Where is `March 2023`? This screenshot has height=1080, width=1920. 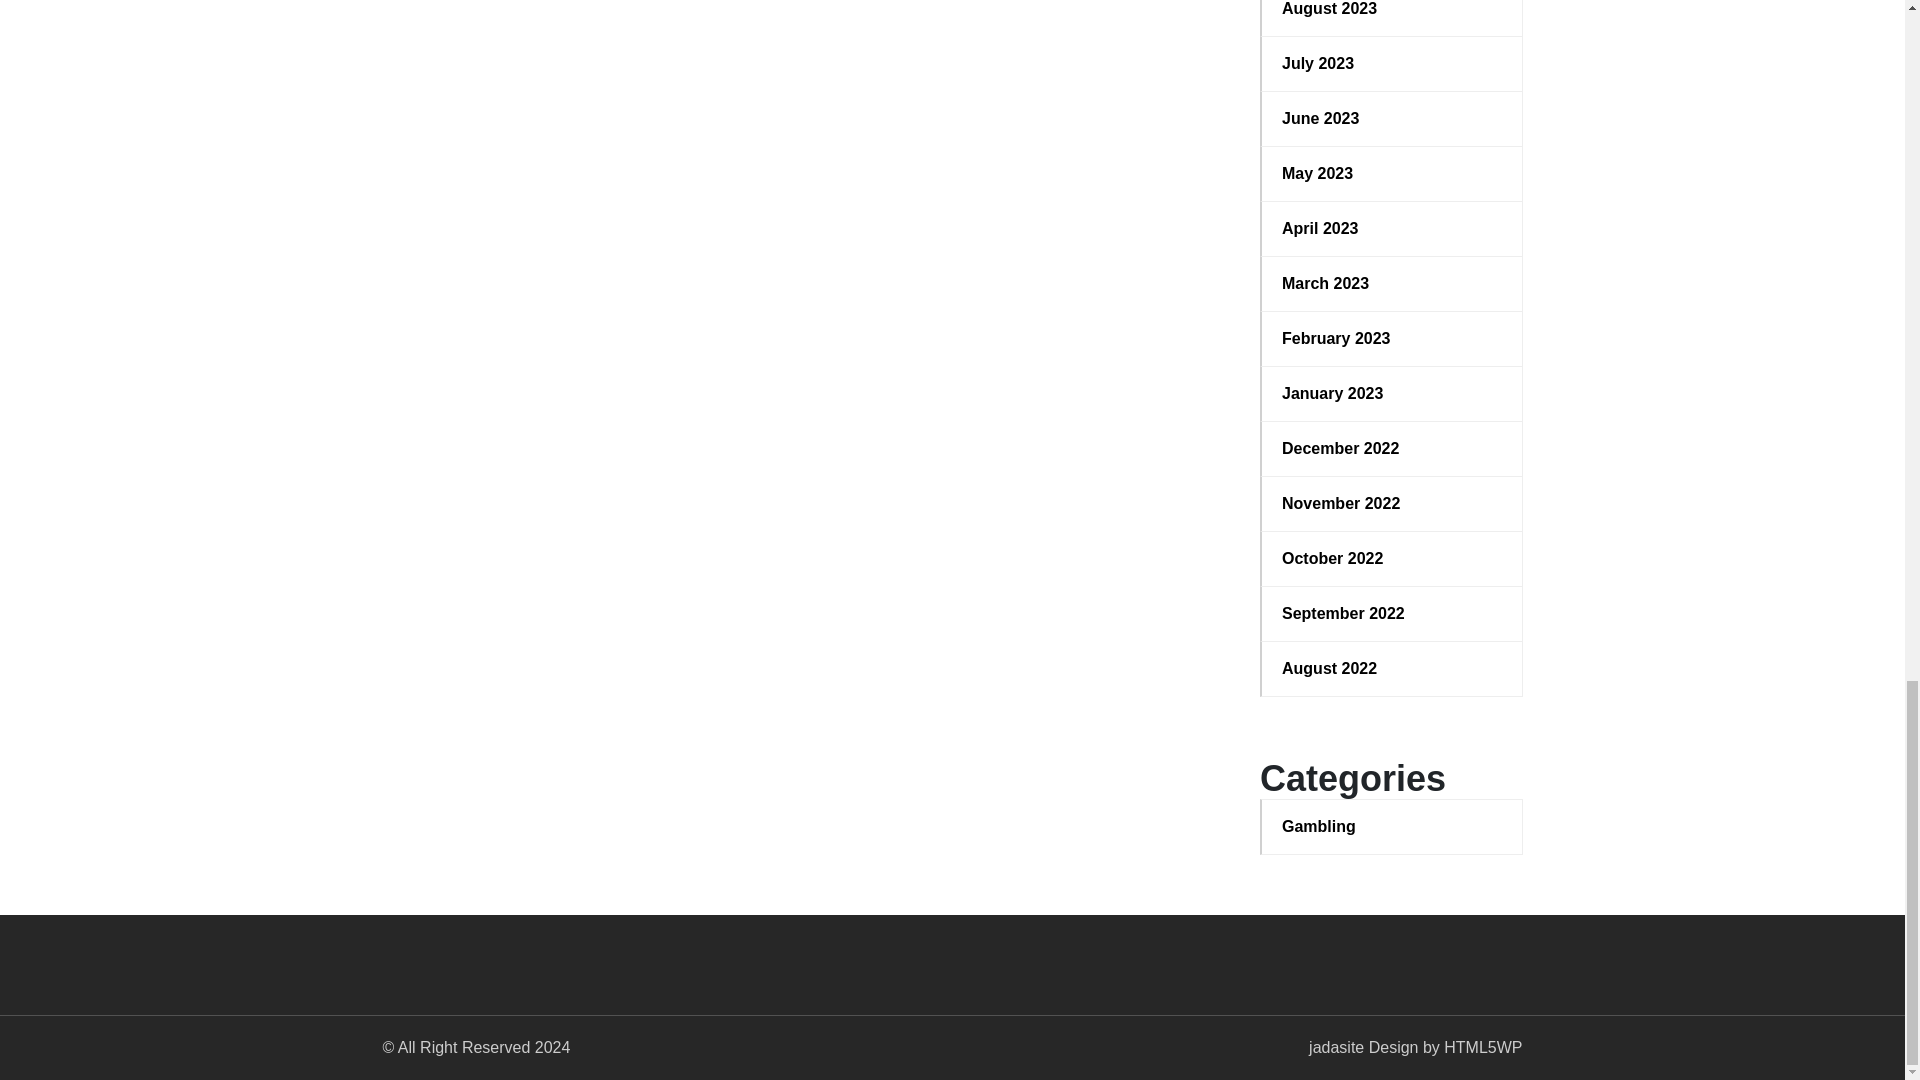
March 2023 is located at coordinates (1392, 284).